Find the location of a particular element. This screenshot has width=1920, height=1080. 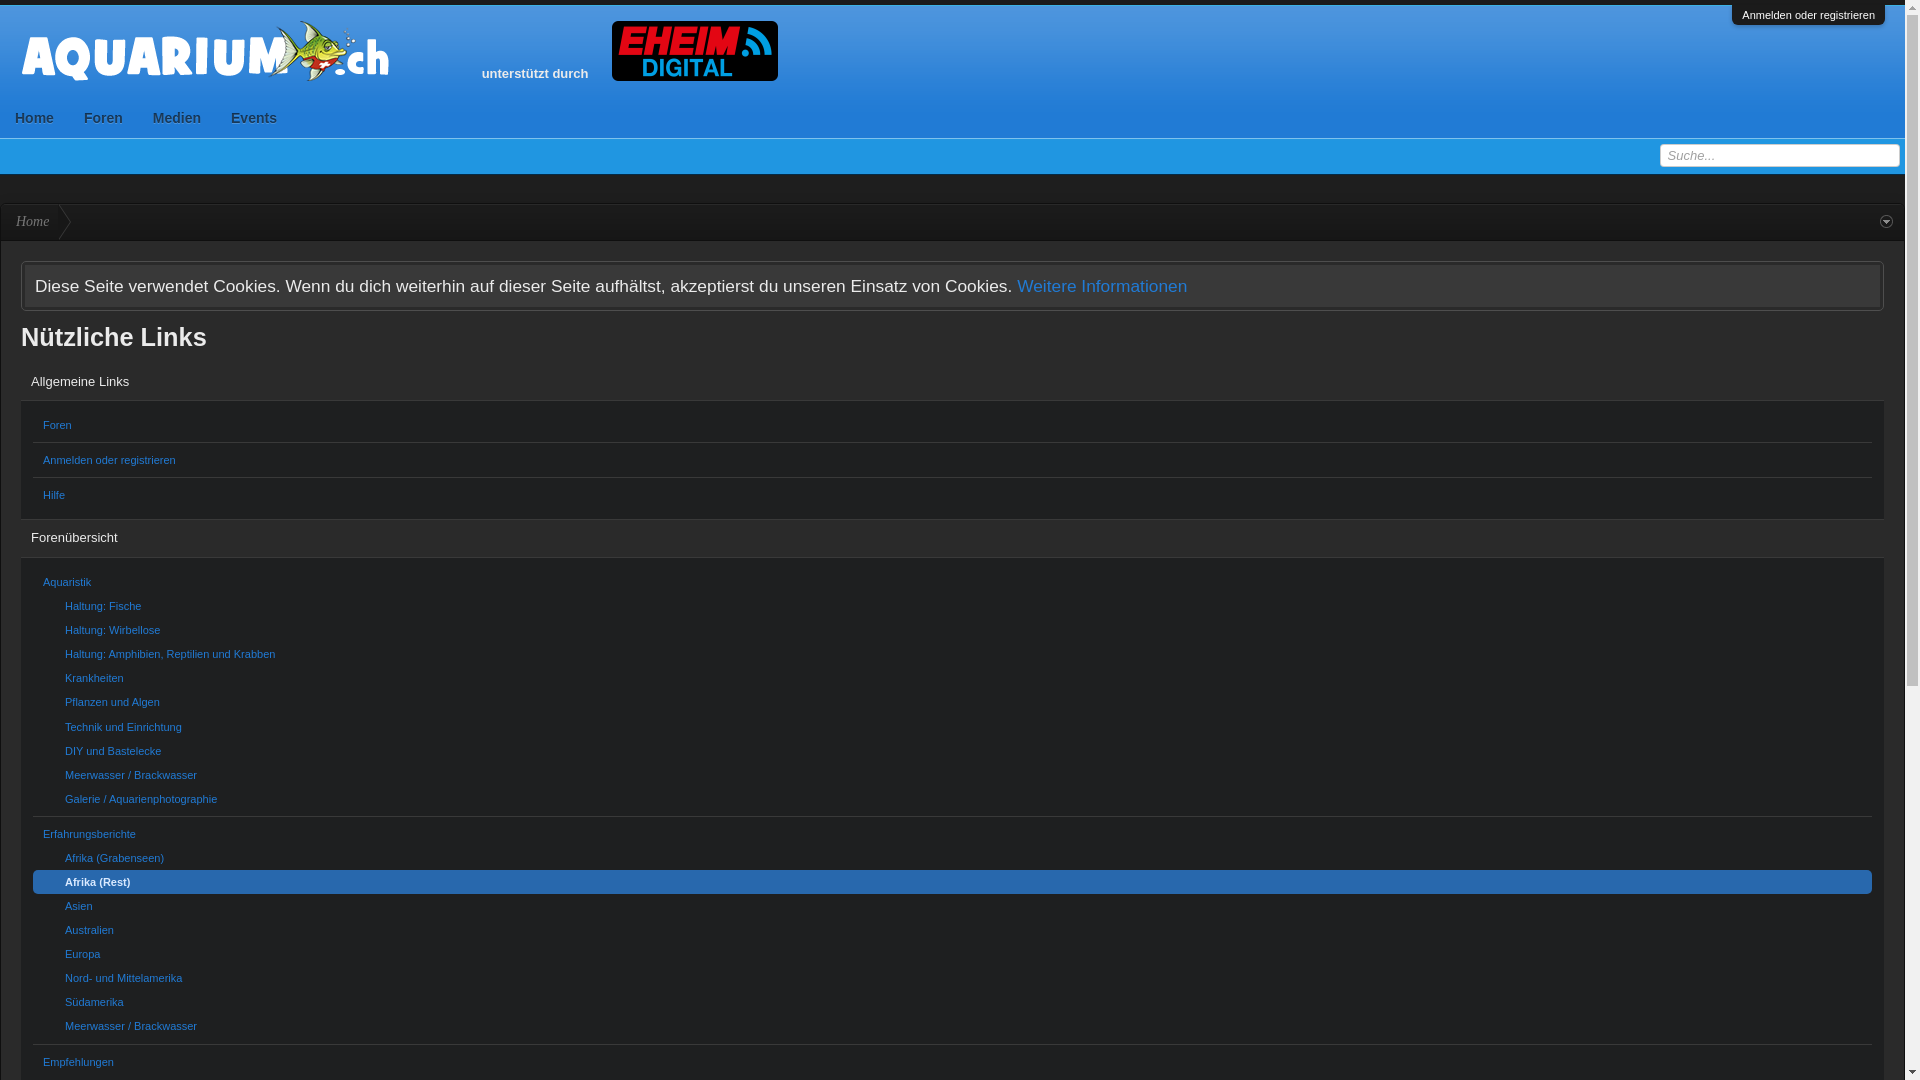

Krankheiten is located at coordinates (952, 678).